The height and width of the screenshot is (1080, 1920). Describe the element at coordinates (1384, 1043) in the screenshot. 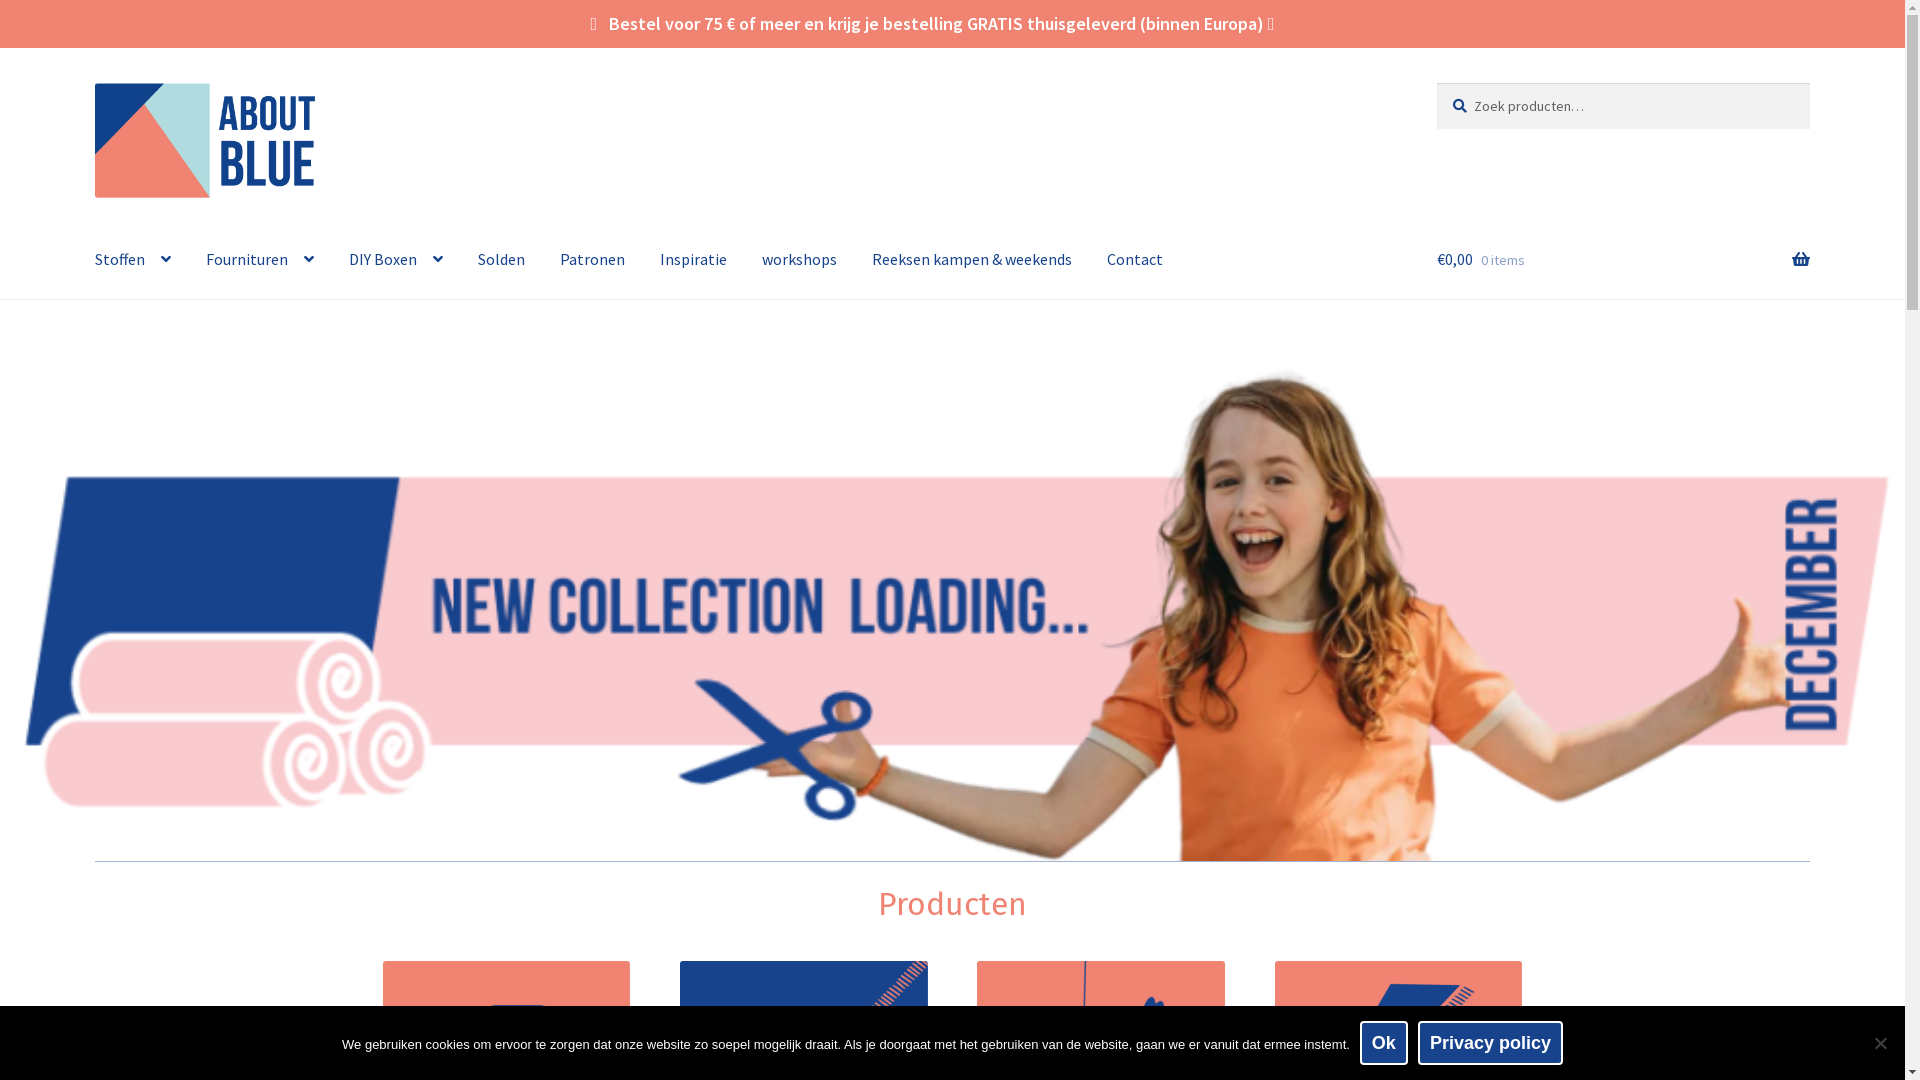

I see `Ok` at that location.